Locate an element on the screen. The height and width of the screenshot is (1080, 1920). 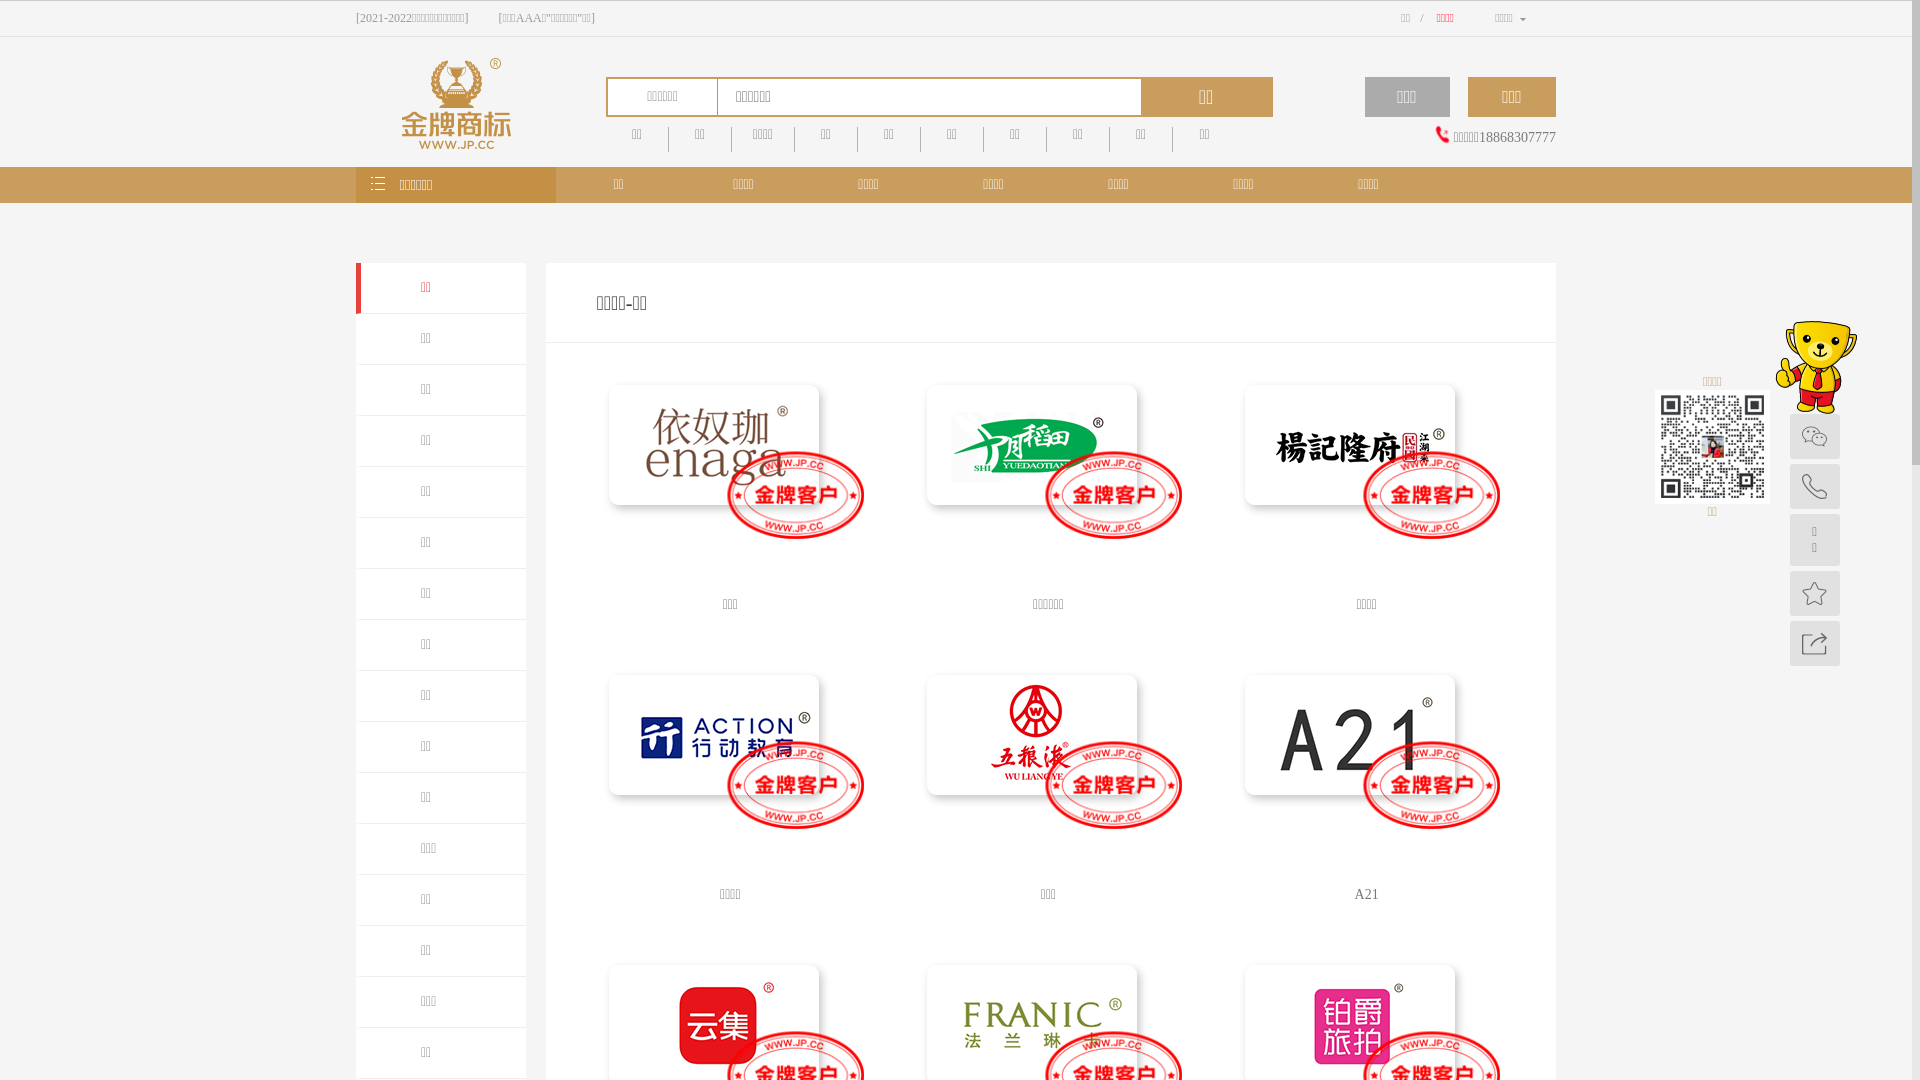
27 is located at coordinates (898, 243).